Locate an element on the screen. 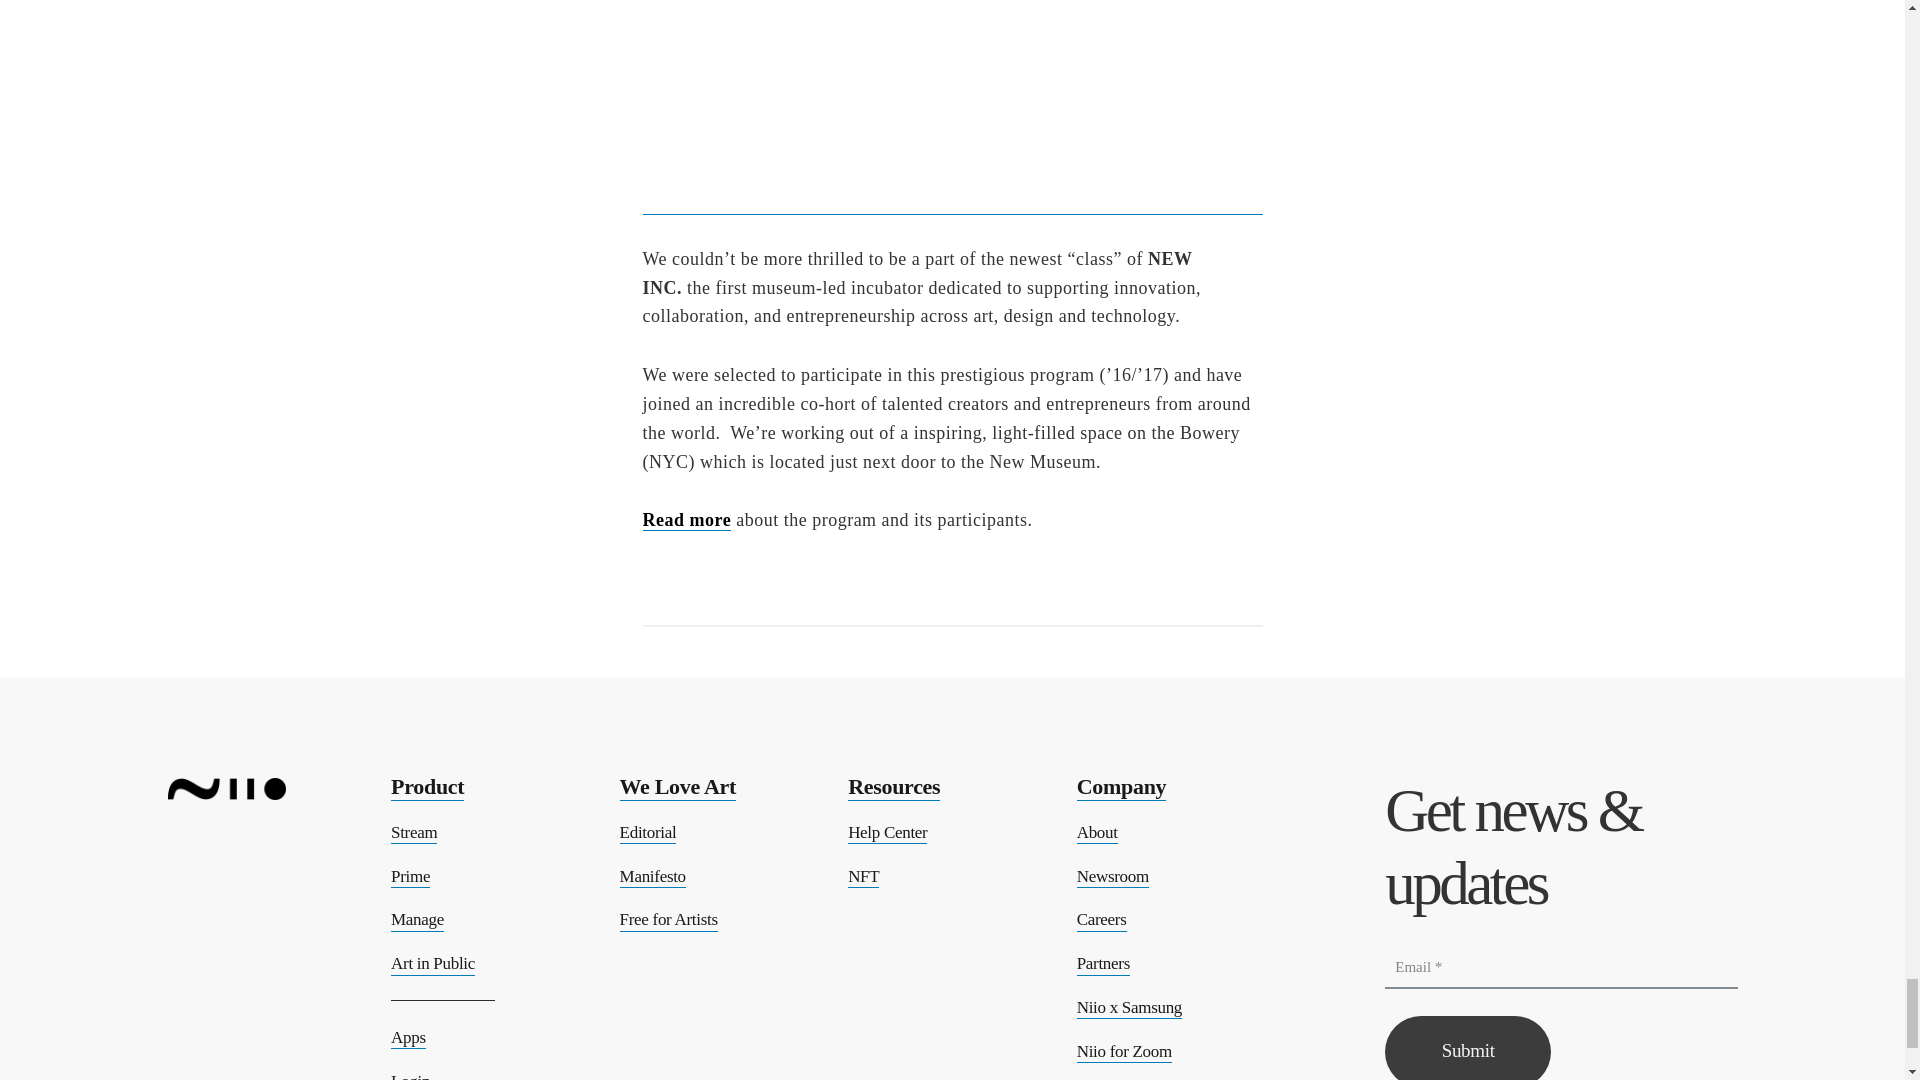  Stream is located at coordinates (414, 832).